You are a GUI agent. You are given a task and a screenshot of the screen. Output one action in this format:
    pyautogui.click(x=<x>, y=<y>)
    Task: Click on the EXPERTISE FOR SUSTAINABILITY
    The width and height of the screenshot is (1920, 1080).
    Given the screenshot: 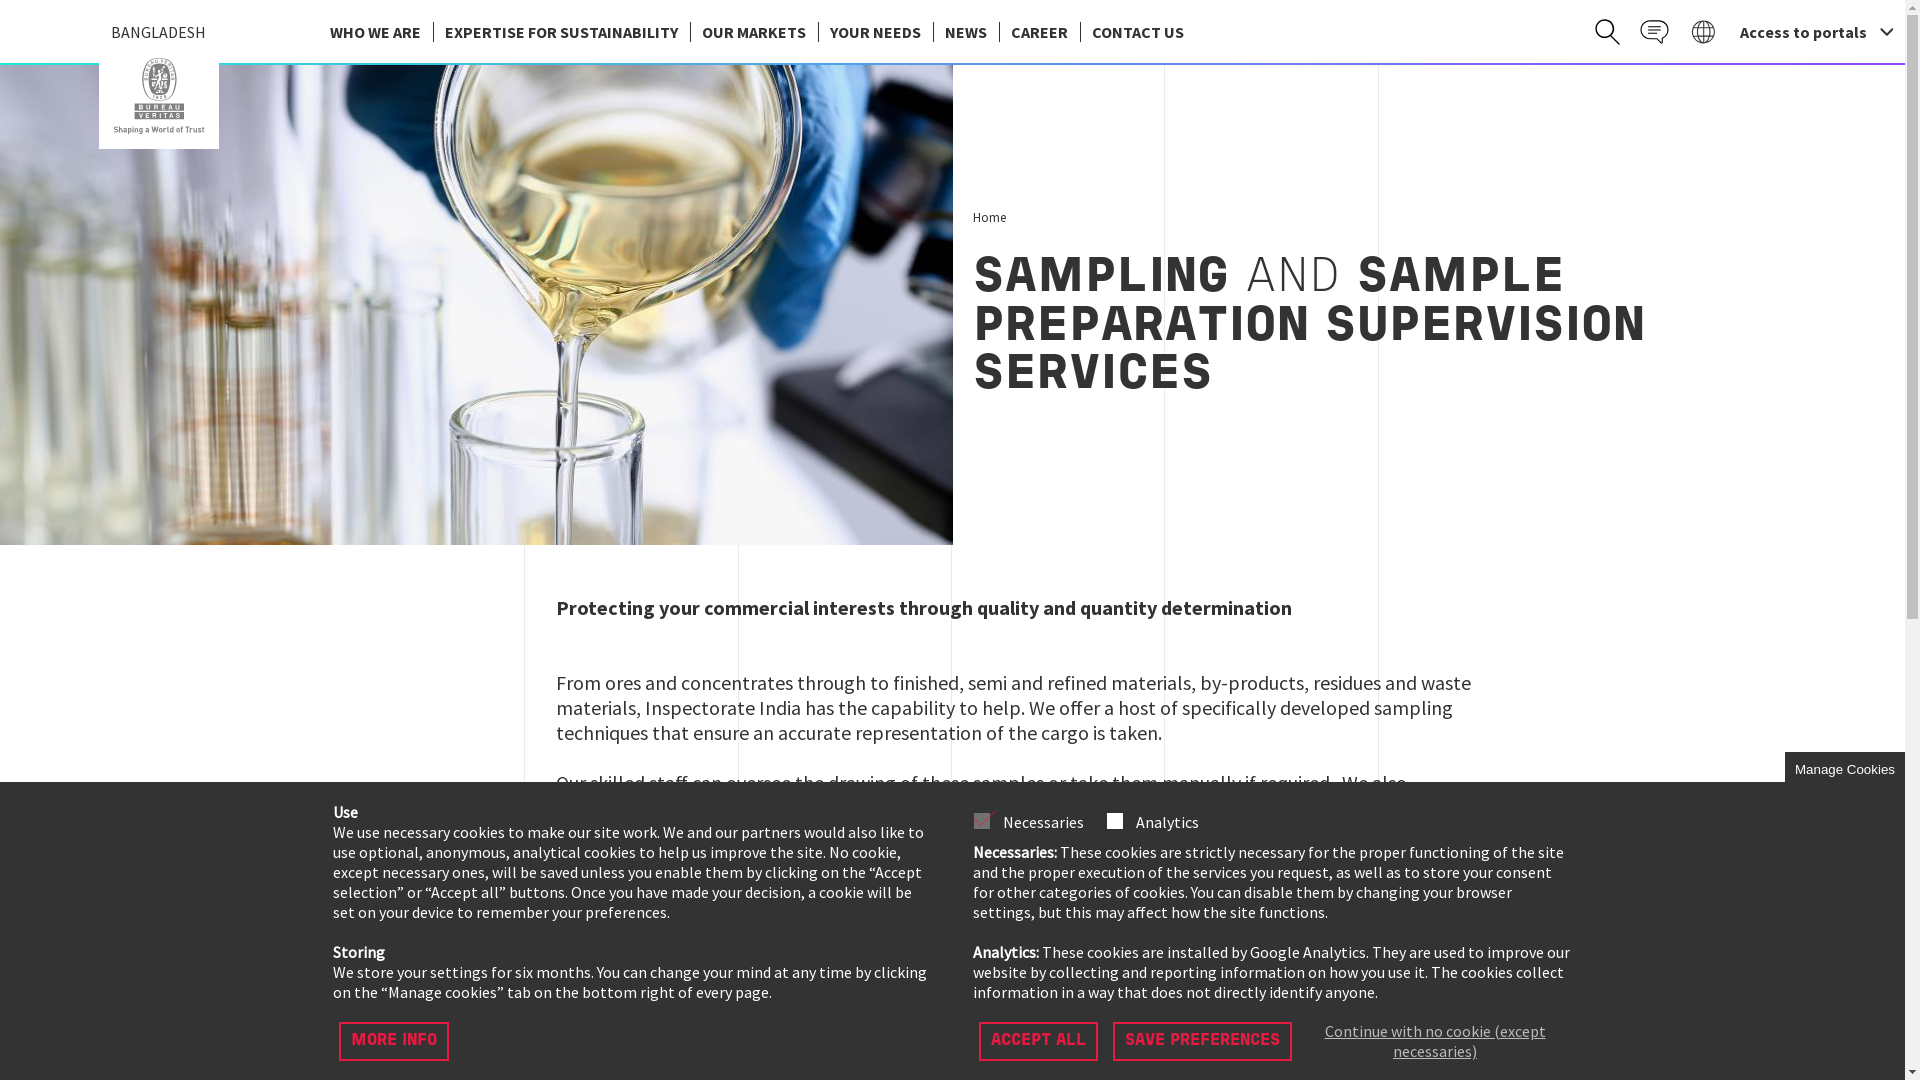 What is the action you would take?
    pyautogui.click(x=560, y=32)
    